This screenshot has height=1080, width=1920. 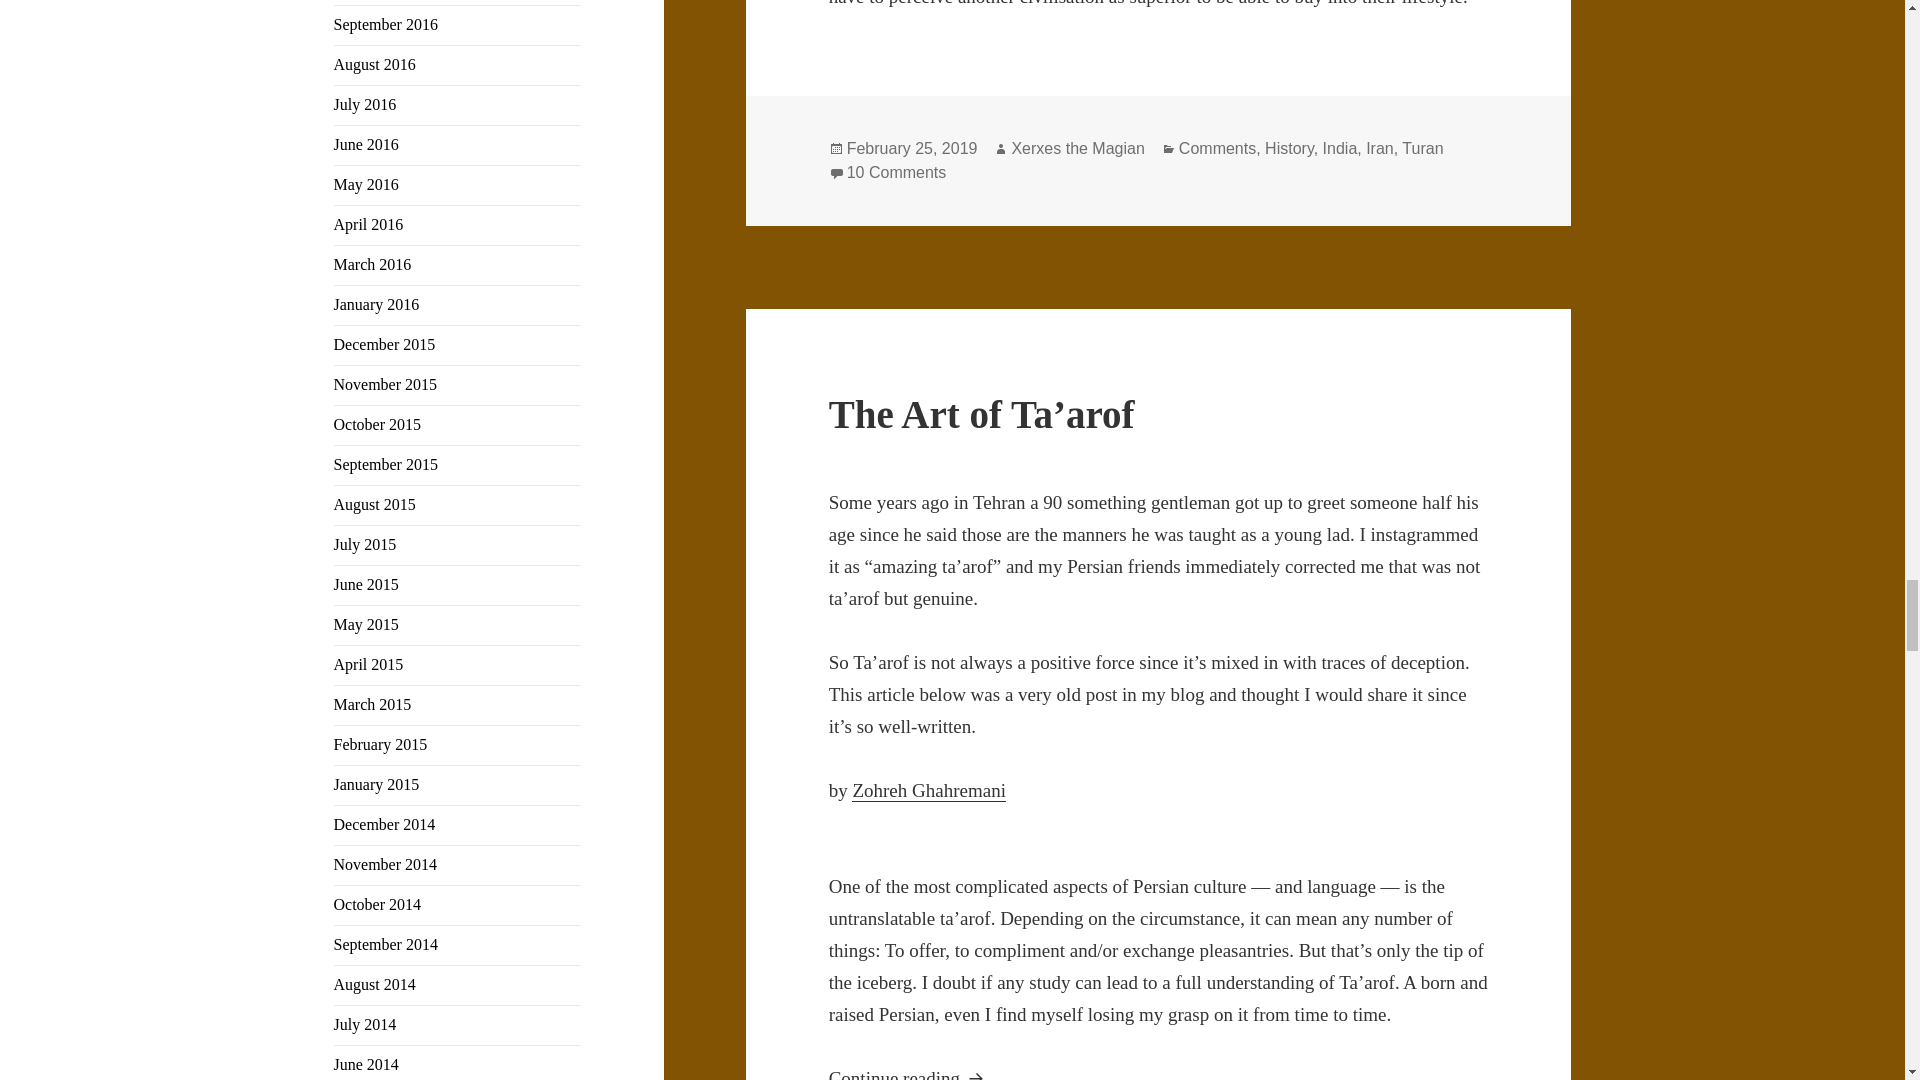 I want to click on Posts by Zohreh Ghahremani, so click(x=929, y=790).